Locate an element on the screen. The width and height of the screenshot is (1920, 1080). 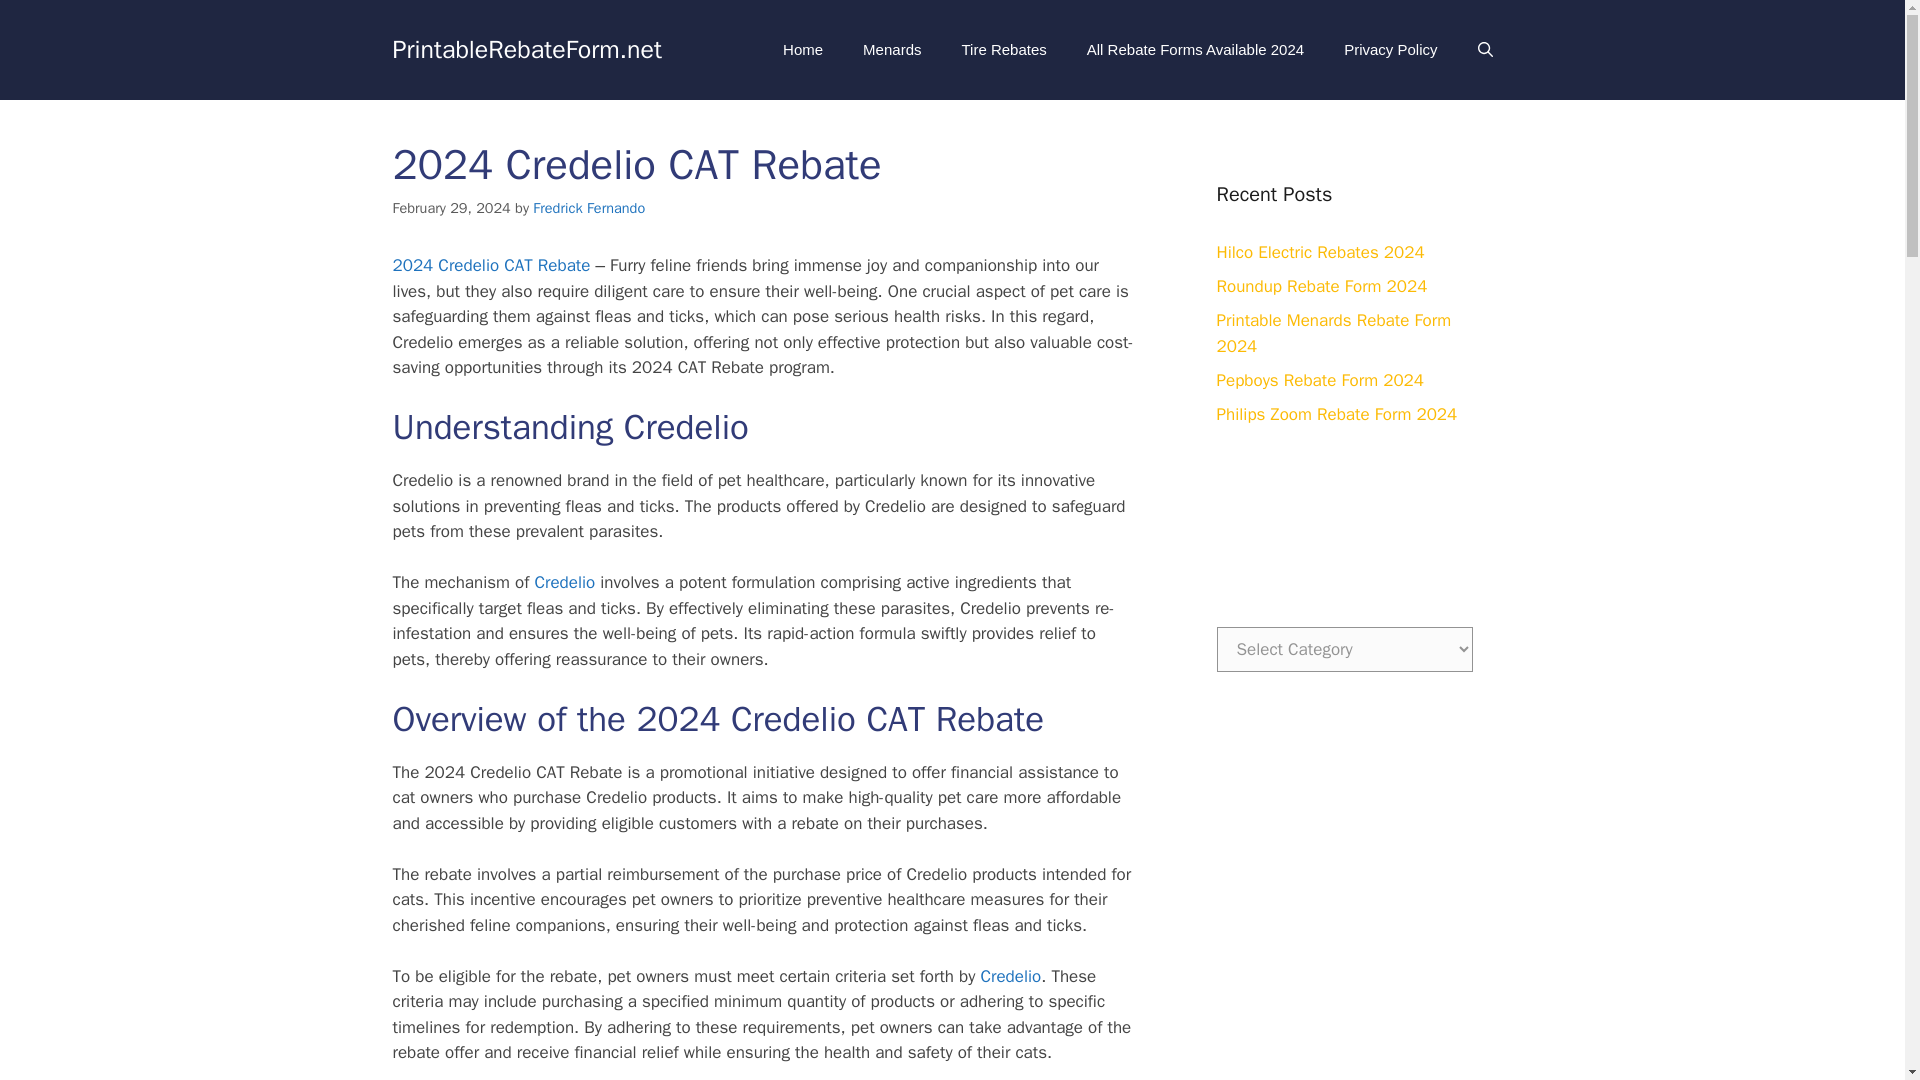
Menards is located at coordinates (891, 50).